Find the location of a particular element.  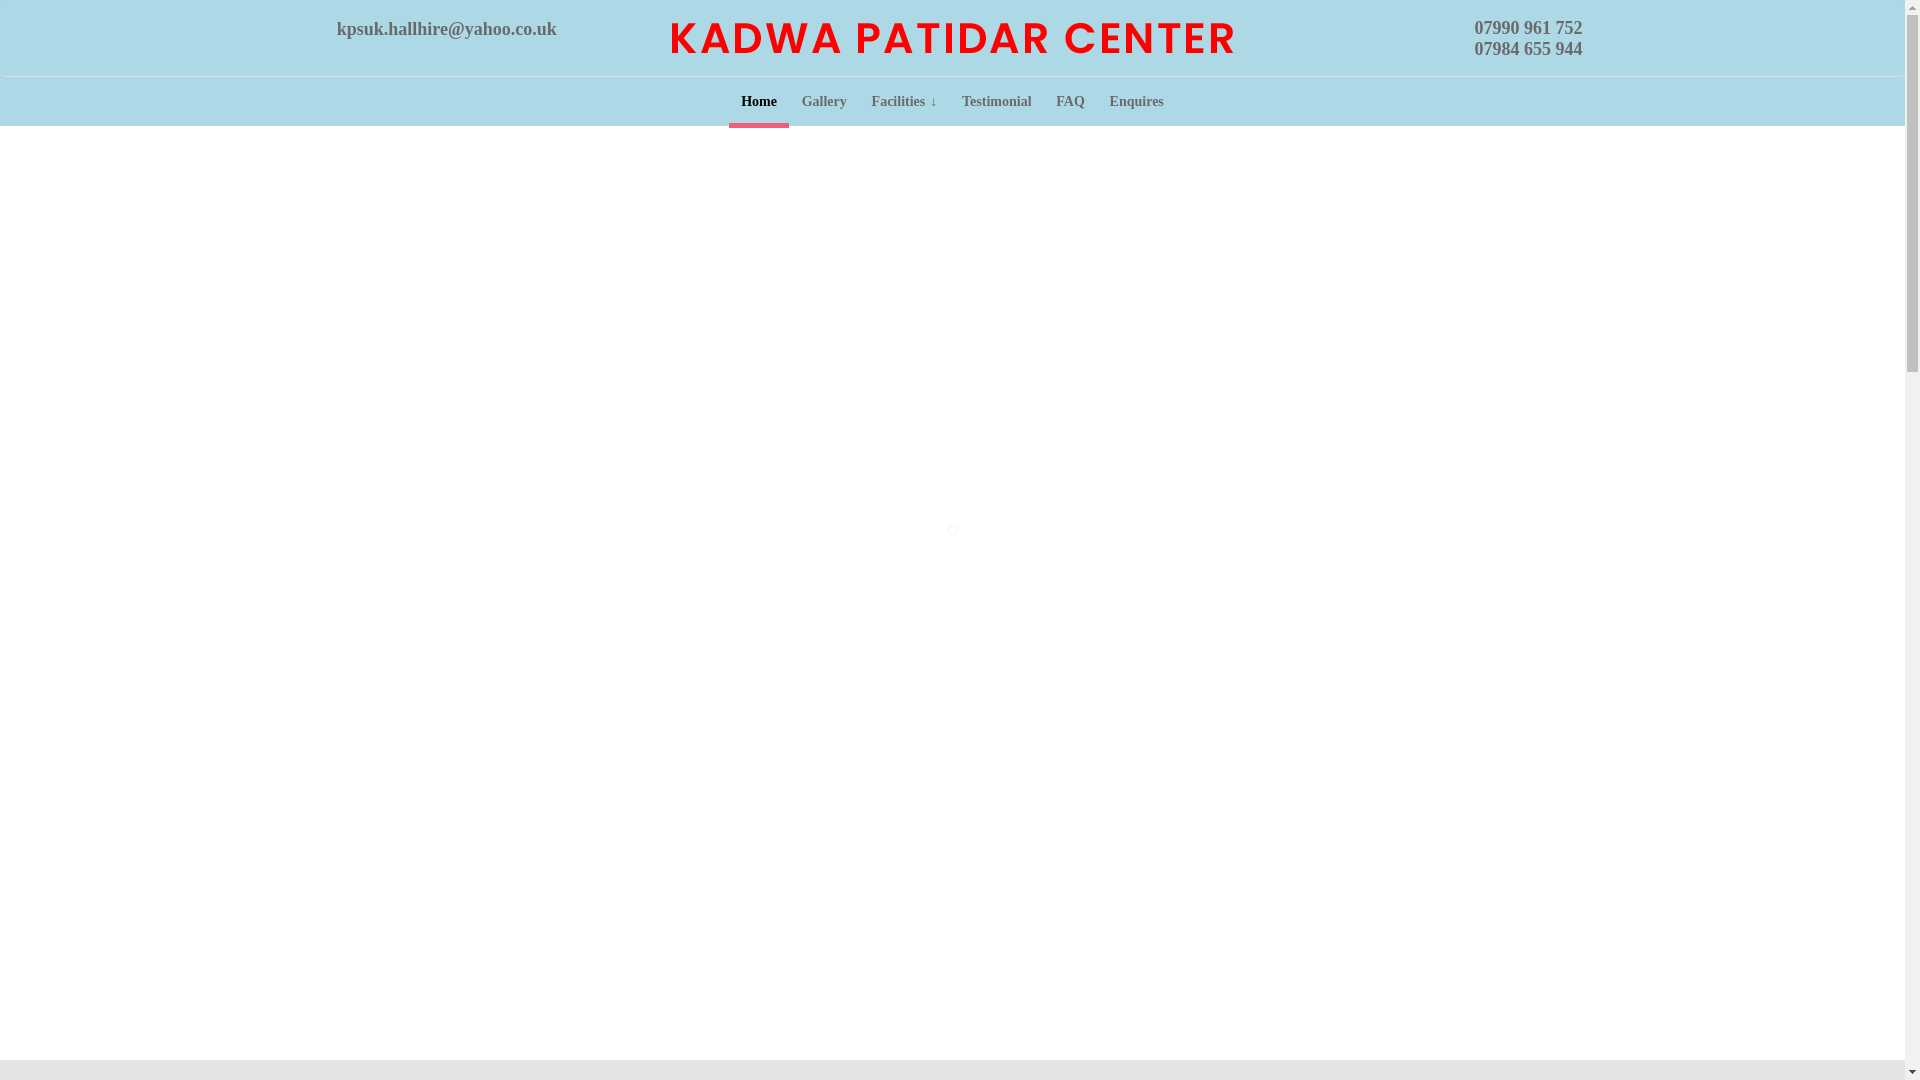

Enquires is located at coordinates (1136, 102).